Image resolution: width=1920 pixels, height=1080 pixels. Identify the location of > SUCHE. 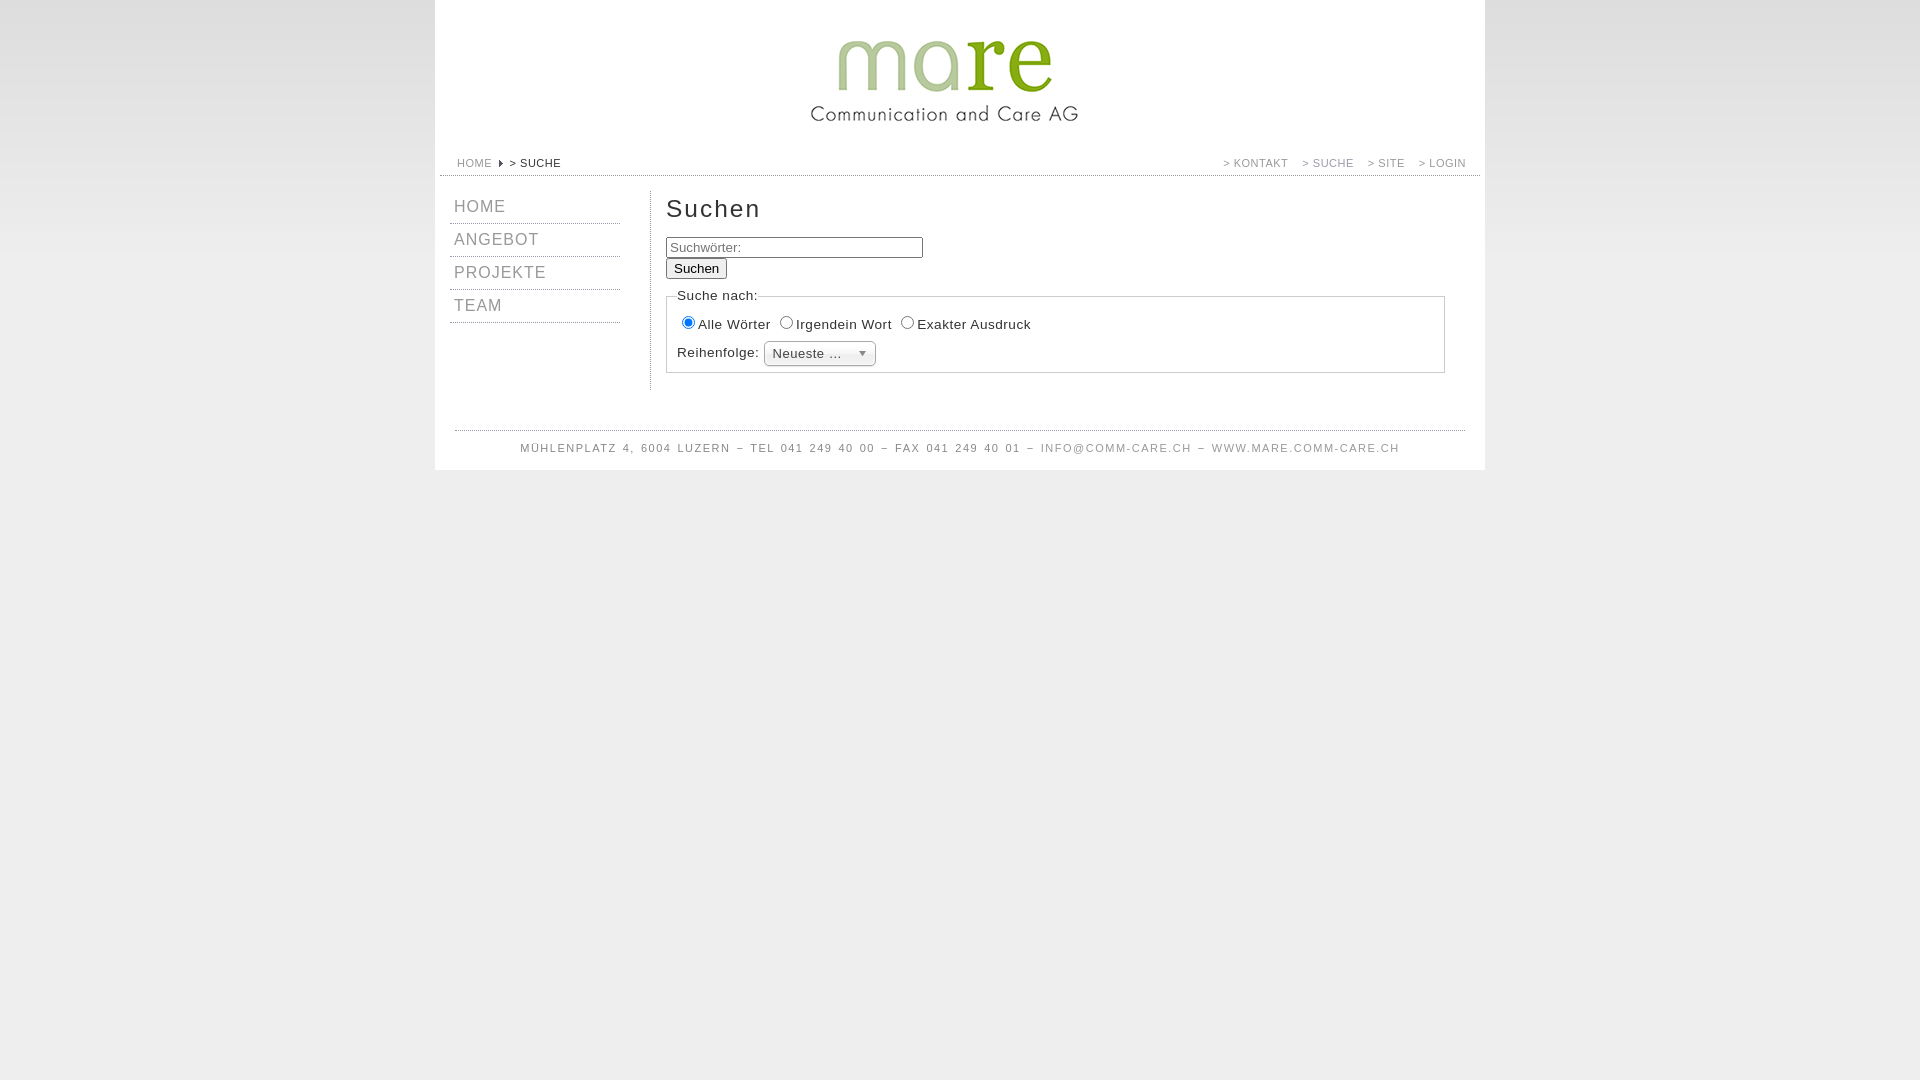
(1335, 146).